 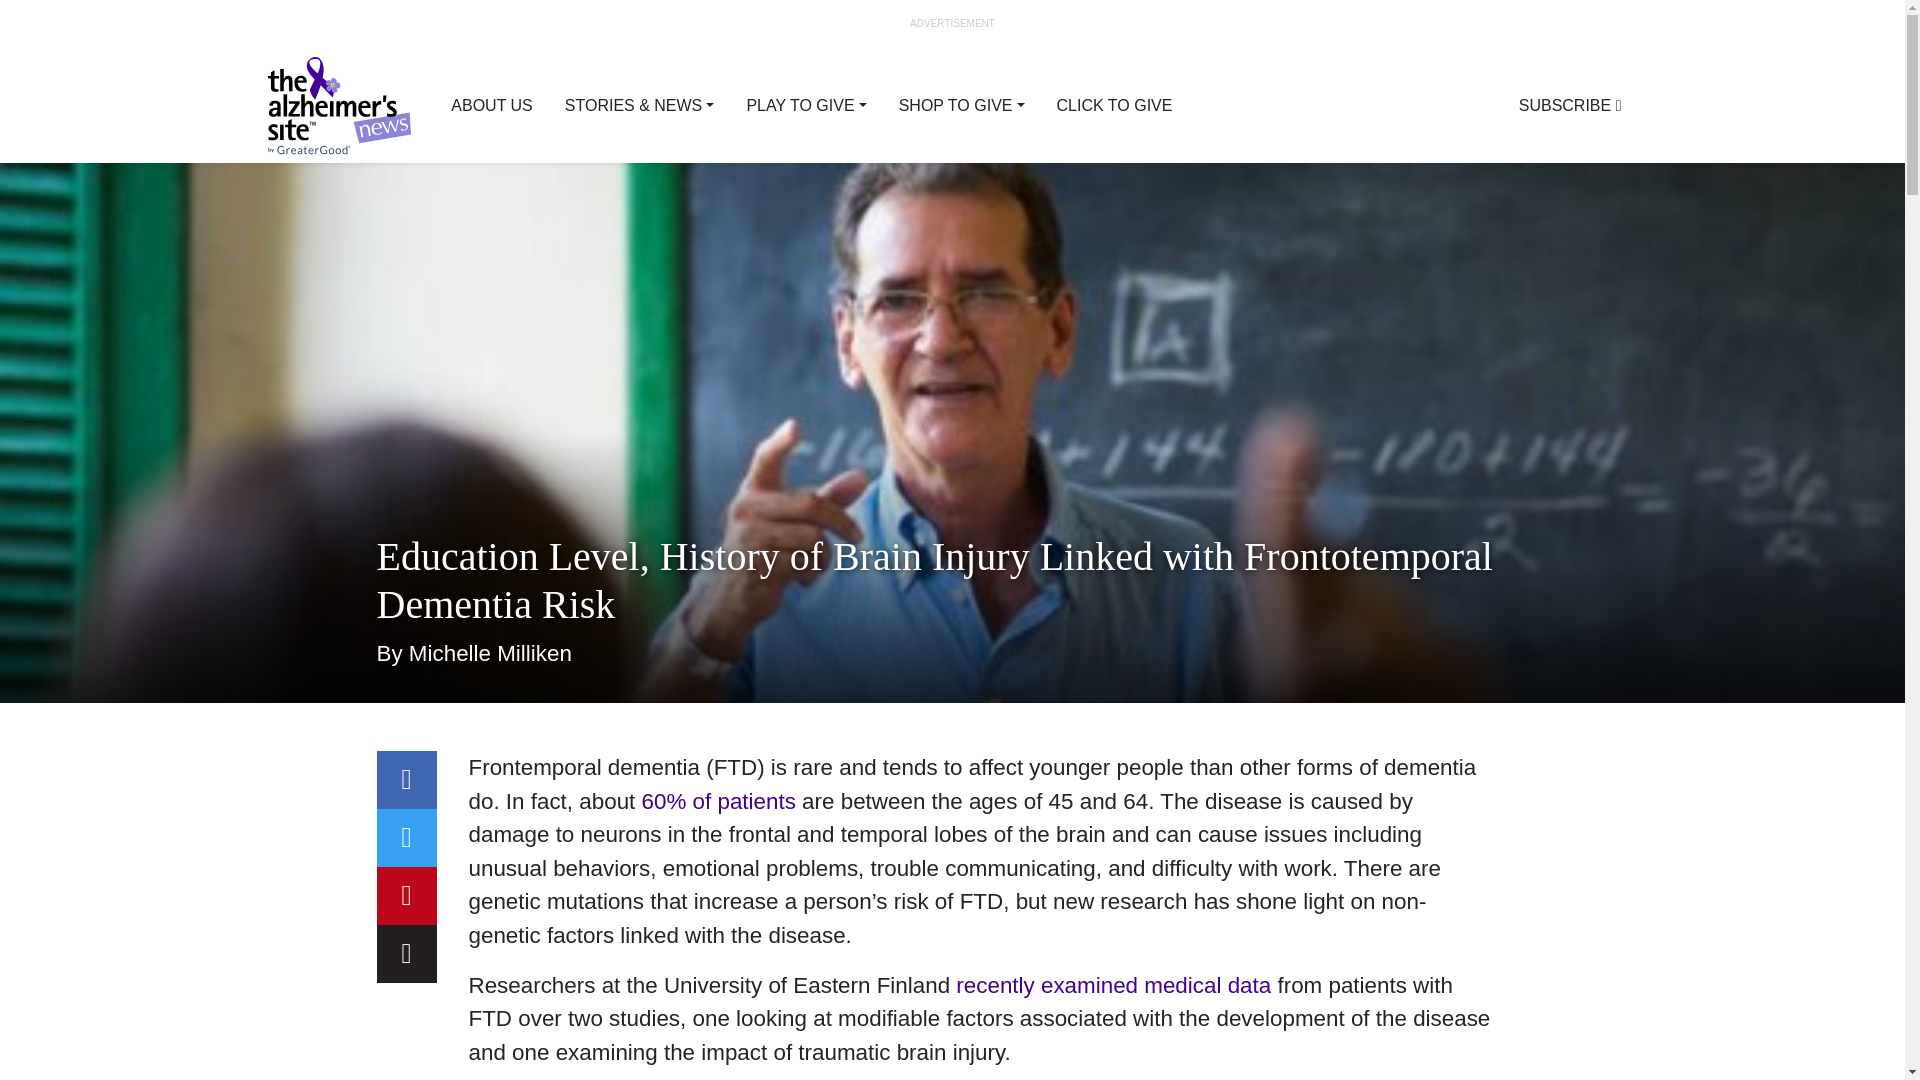 I want to click on ABOUT US, so click(x=492, y=106).